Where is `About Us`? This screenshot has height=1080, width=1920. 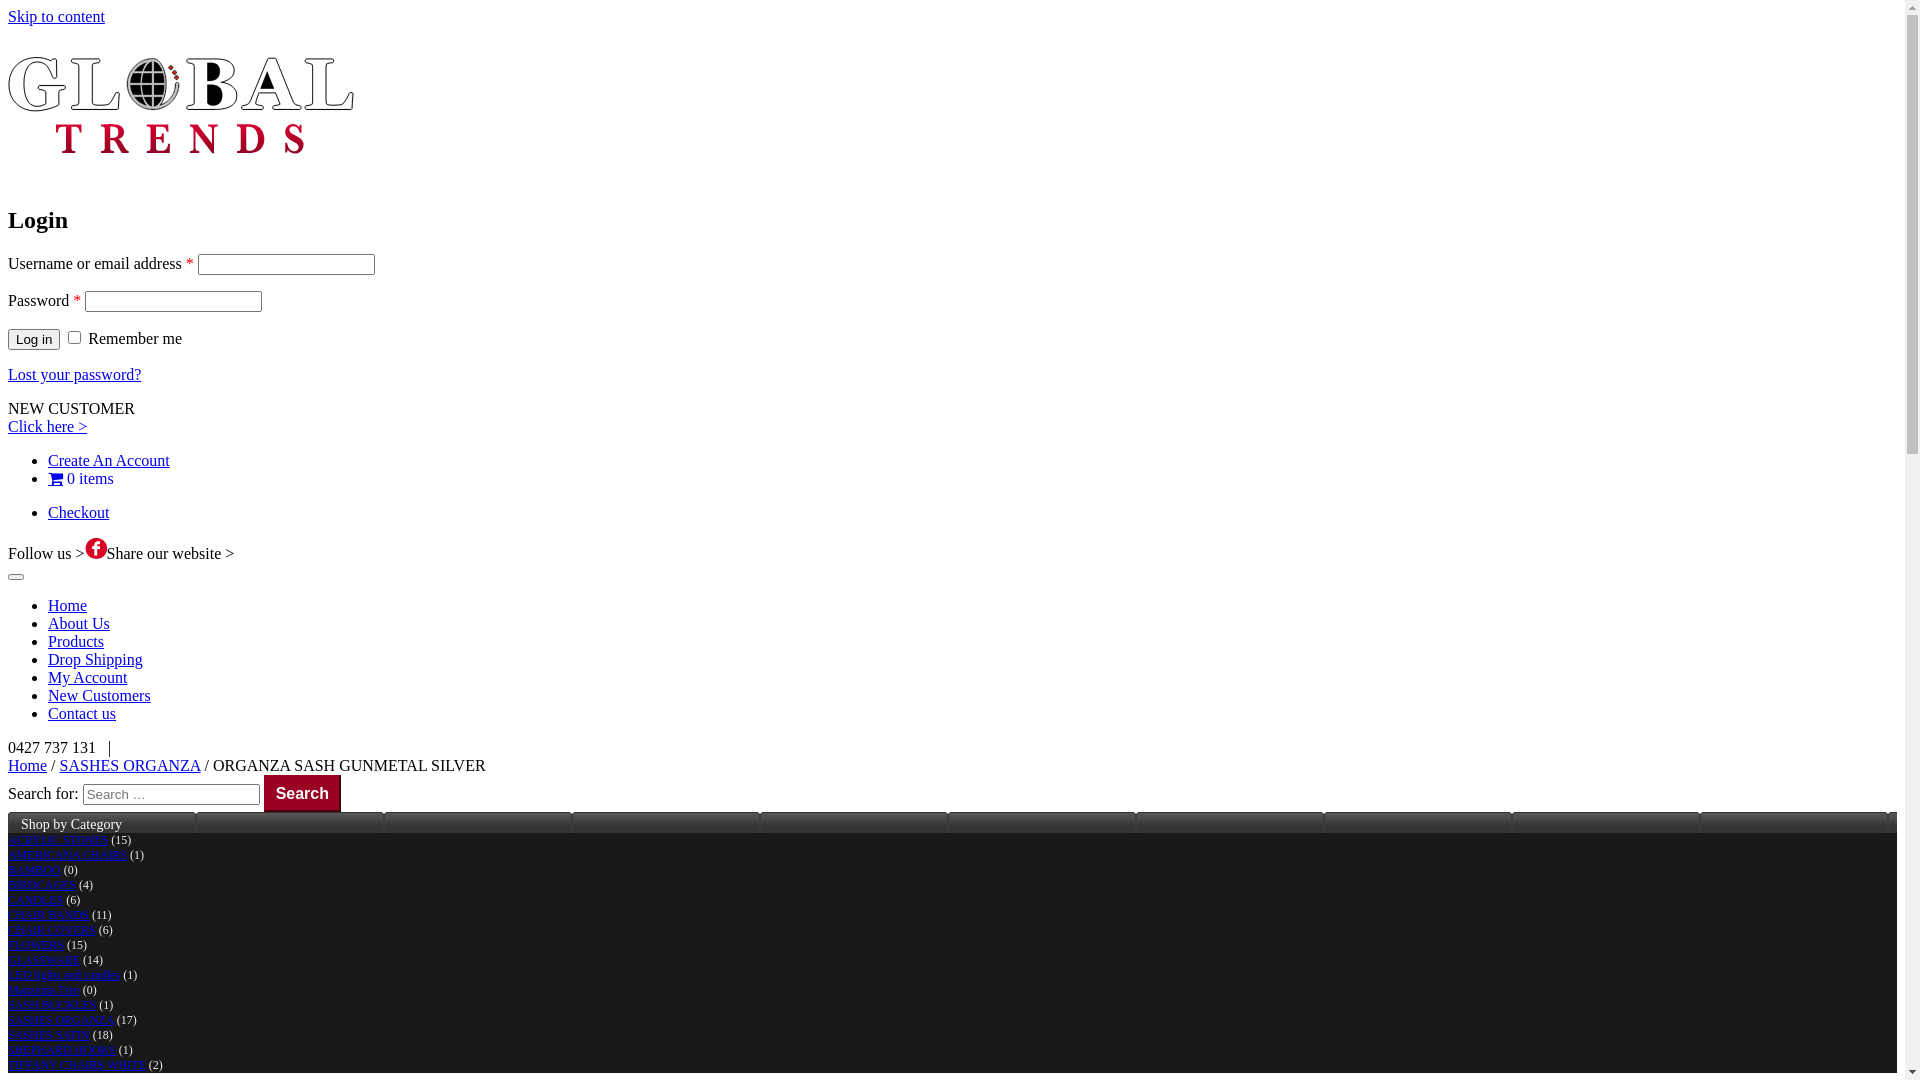
About Us is located at coordinates (79, 624).